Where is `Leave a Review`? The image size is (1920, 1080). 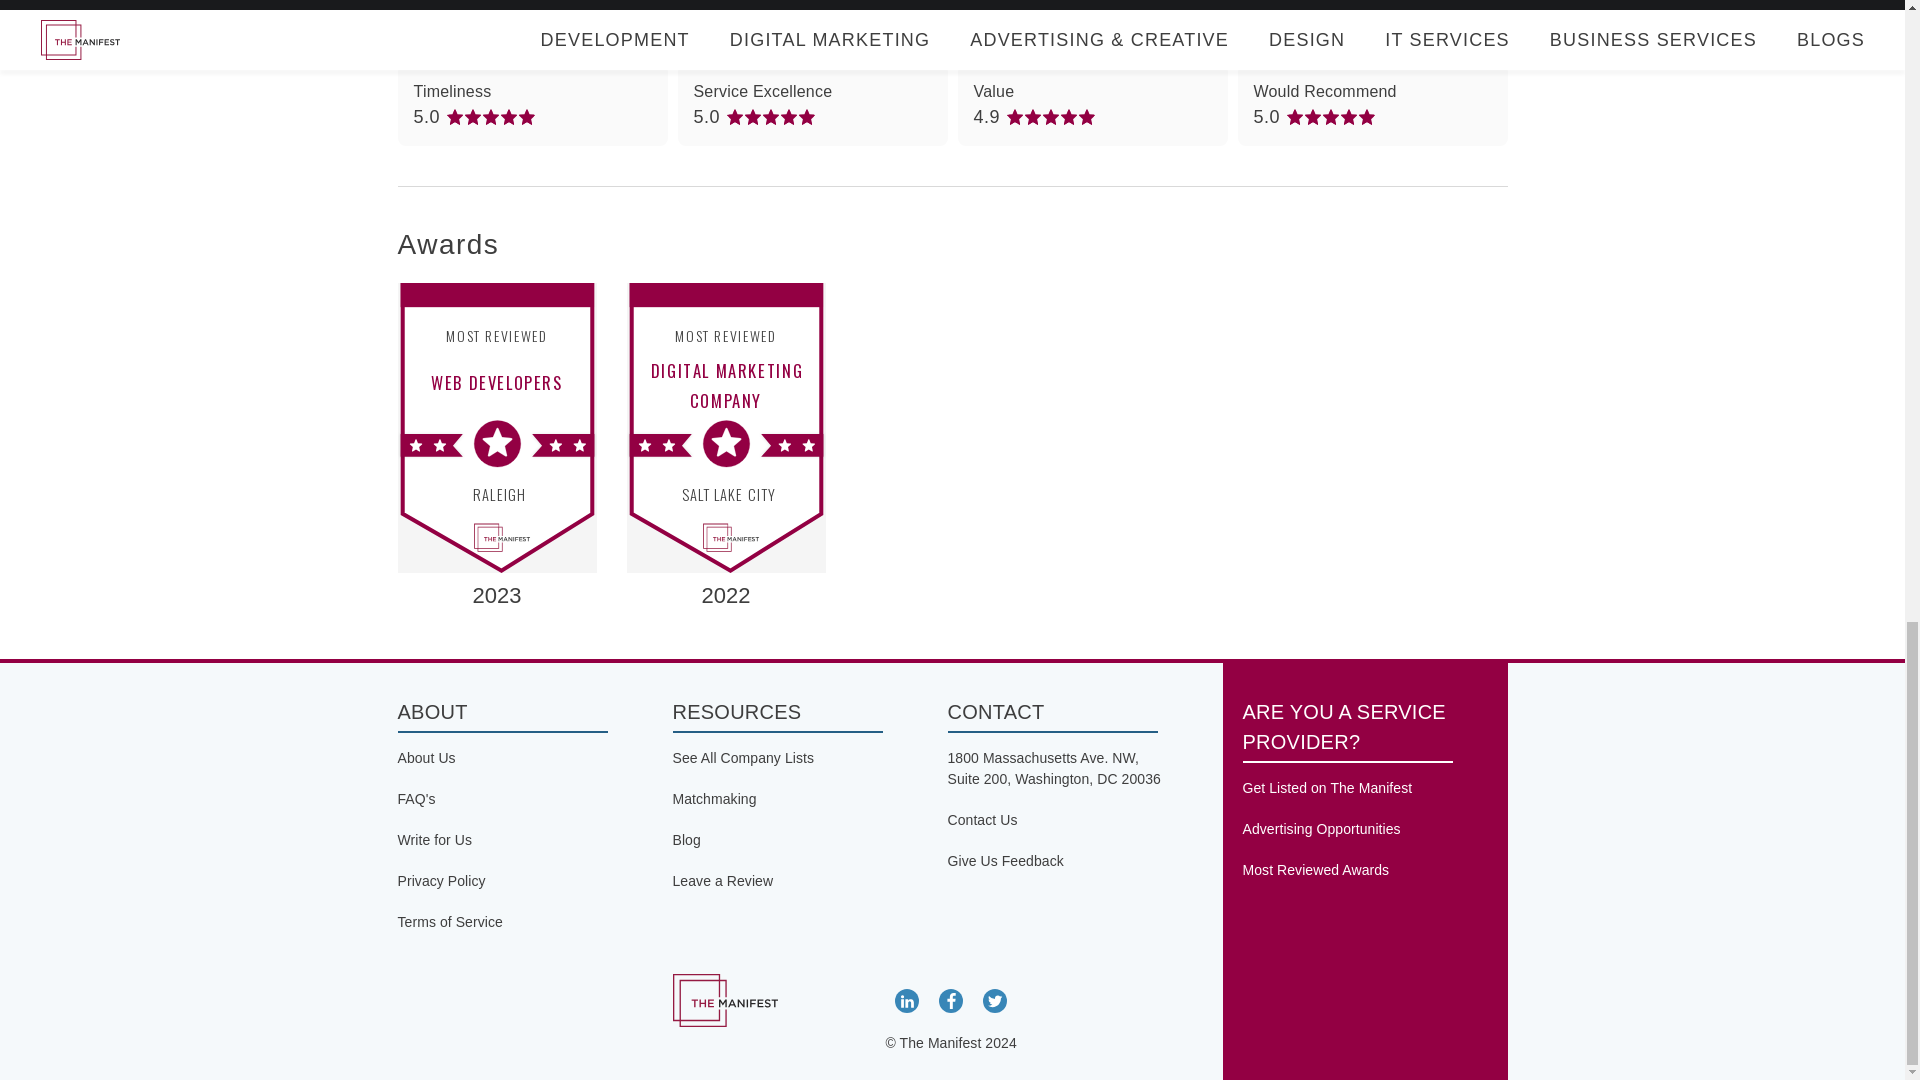
Leave a Review is located at coordinates (722, 880).